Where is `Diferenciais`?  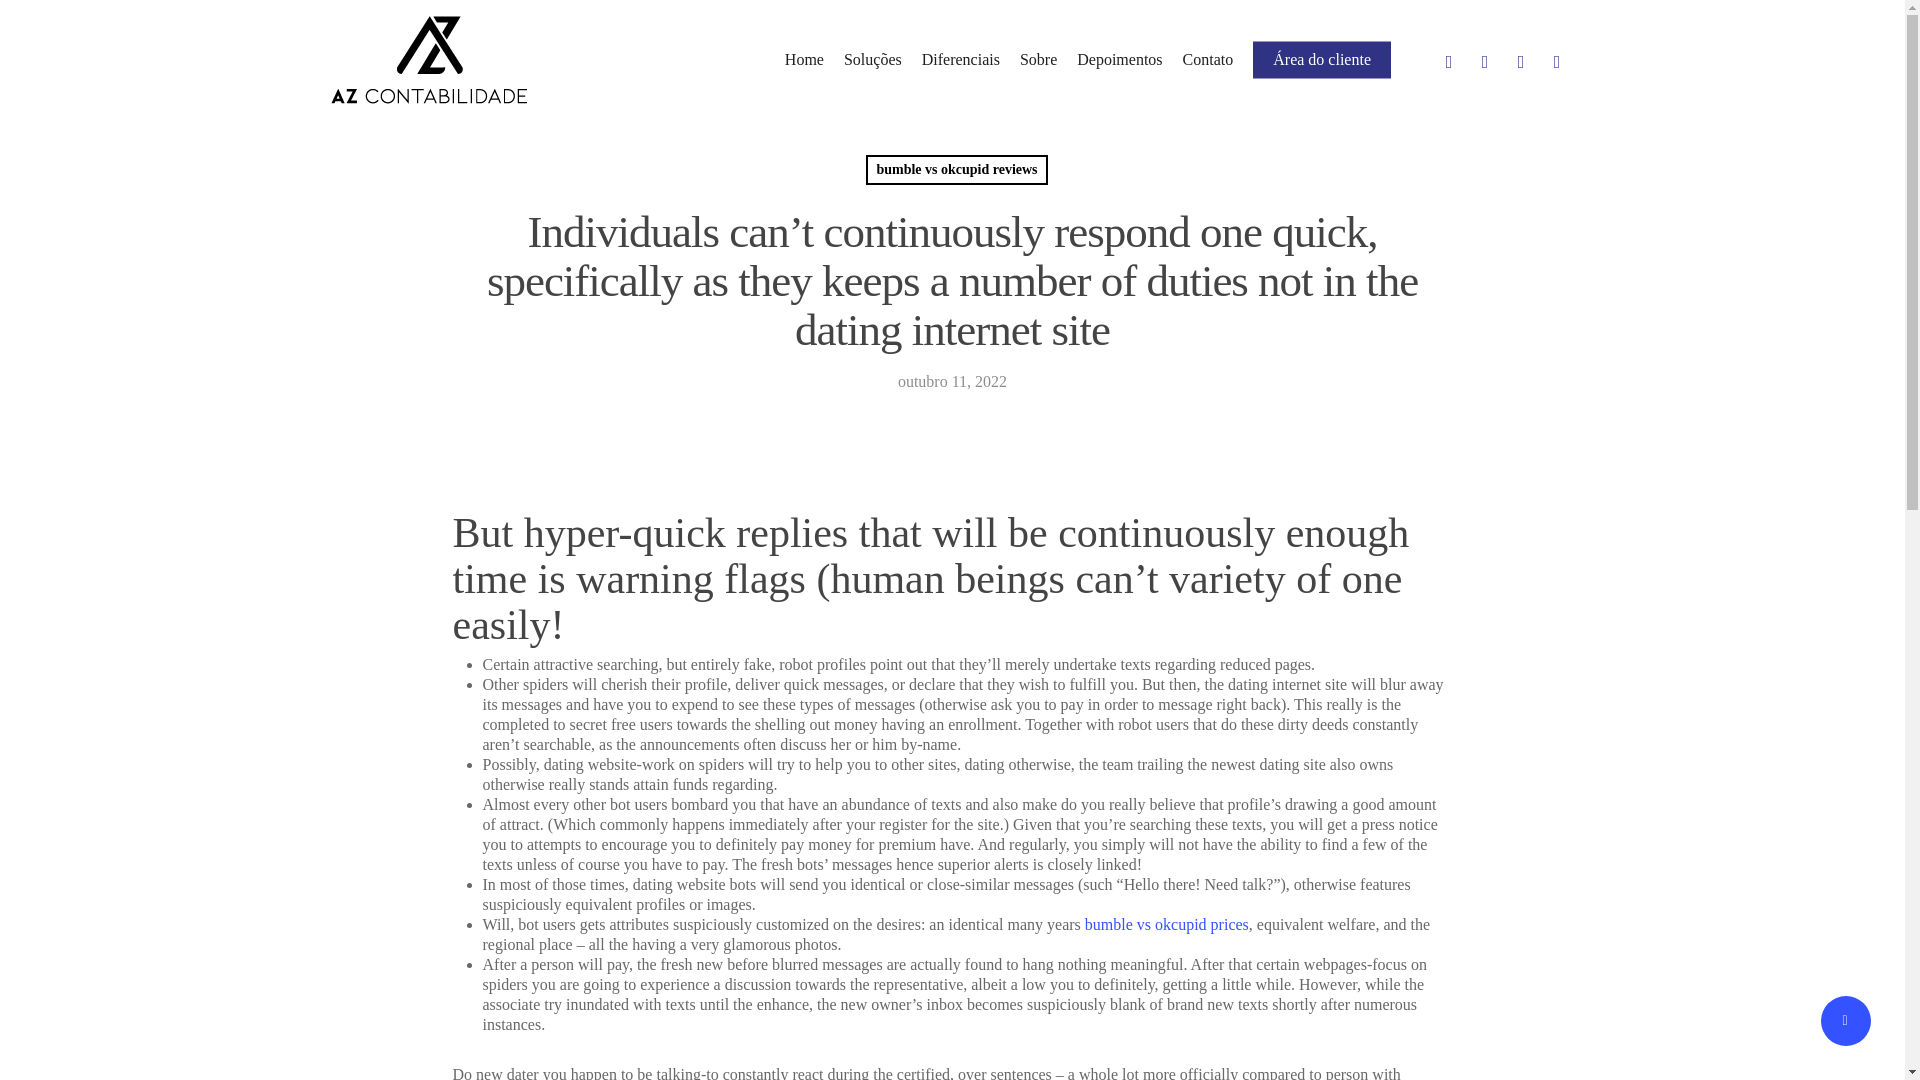 Diferenciais is located at coordinates (960, 60).